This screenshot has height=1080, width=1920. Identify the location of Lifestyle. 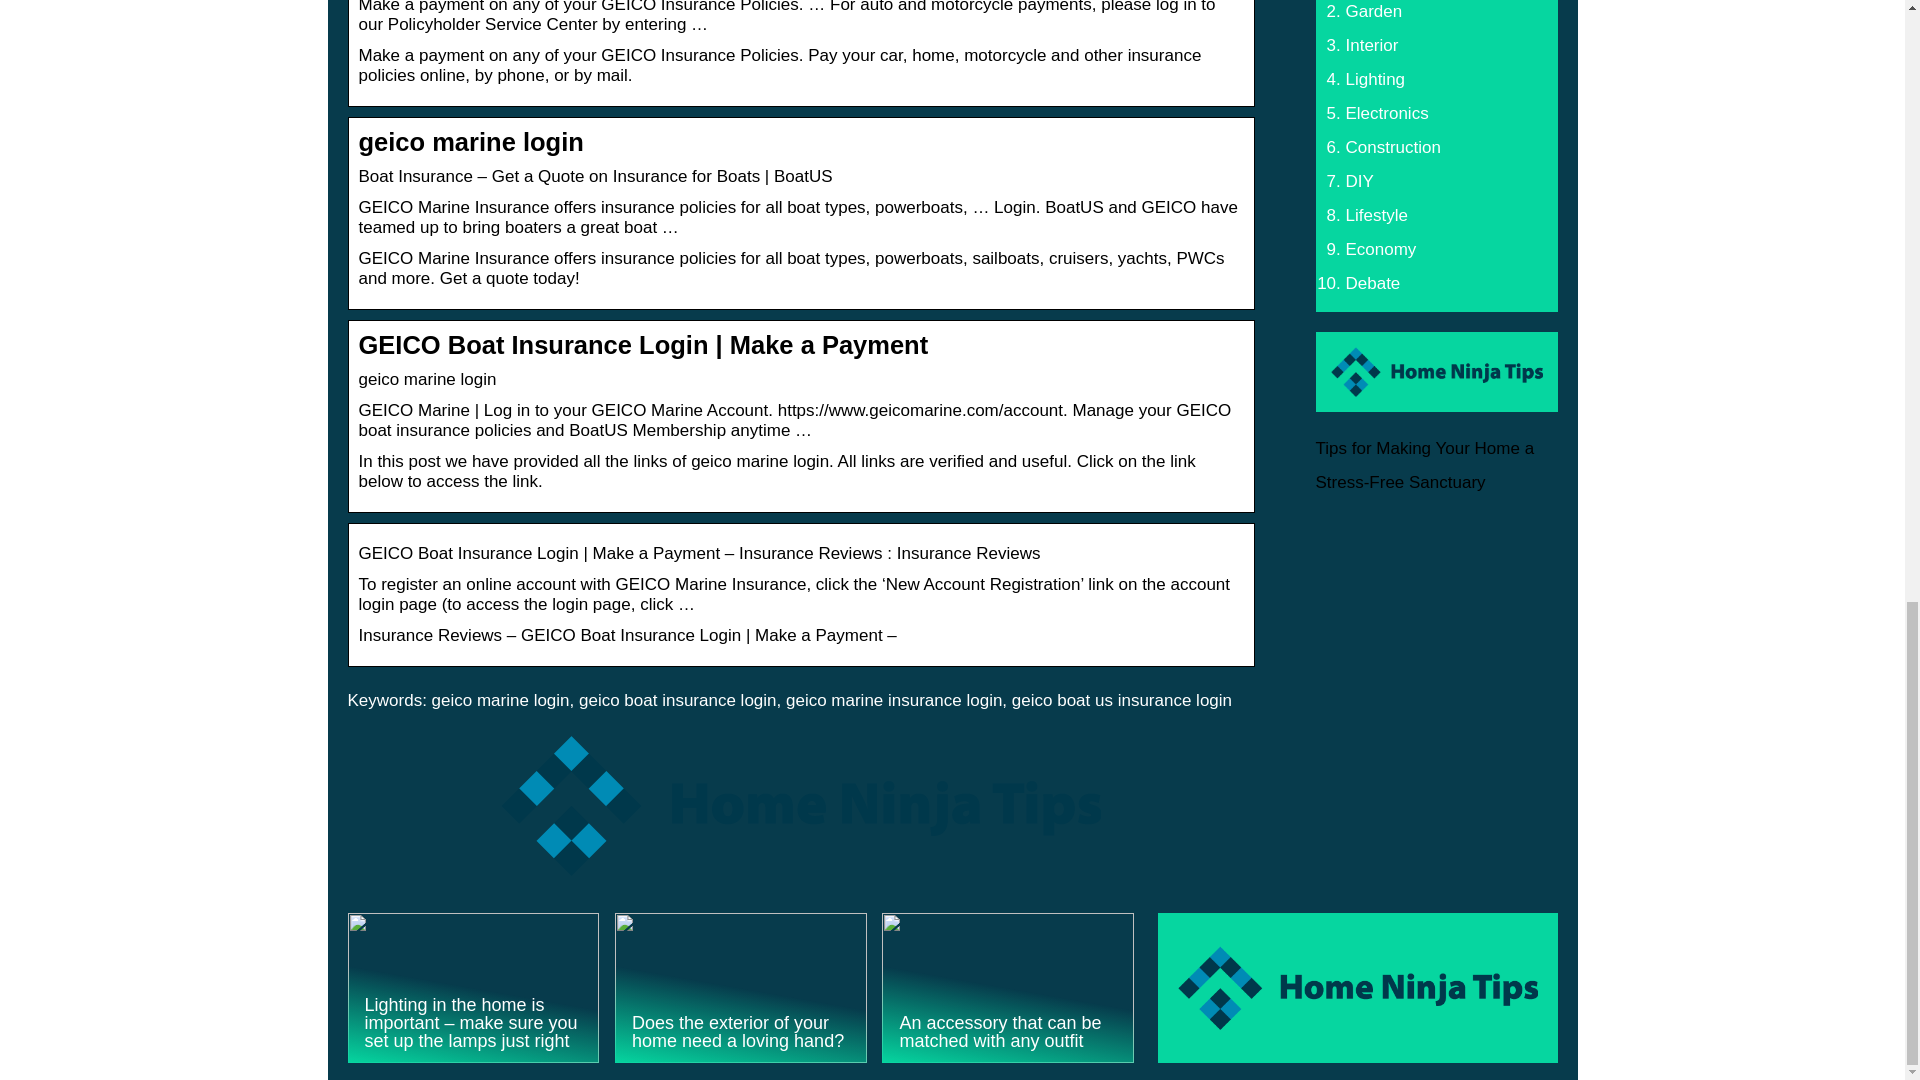
(1376, 215).